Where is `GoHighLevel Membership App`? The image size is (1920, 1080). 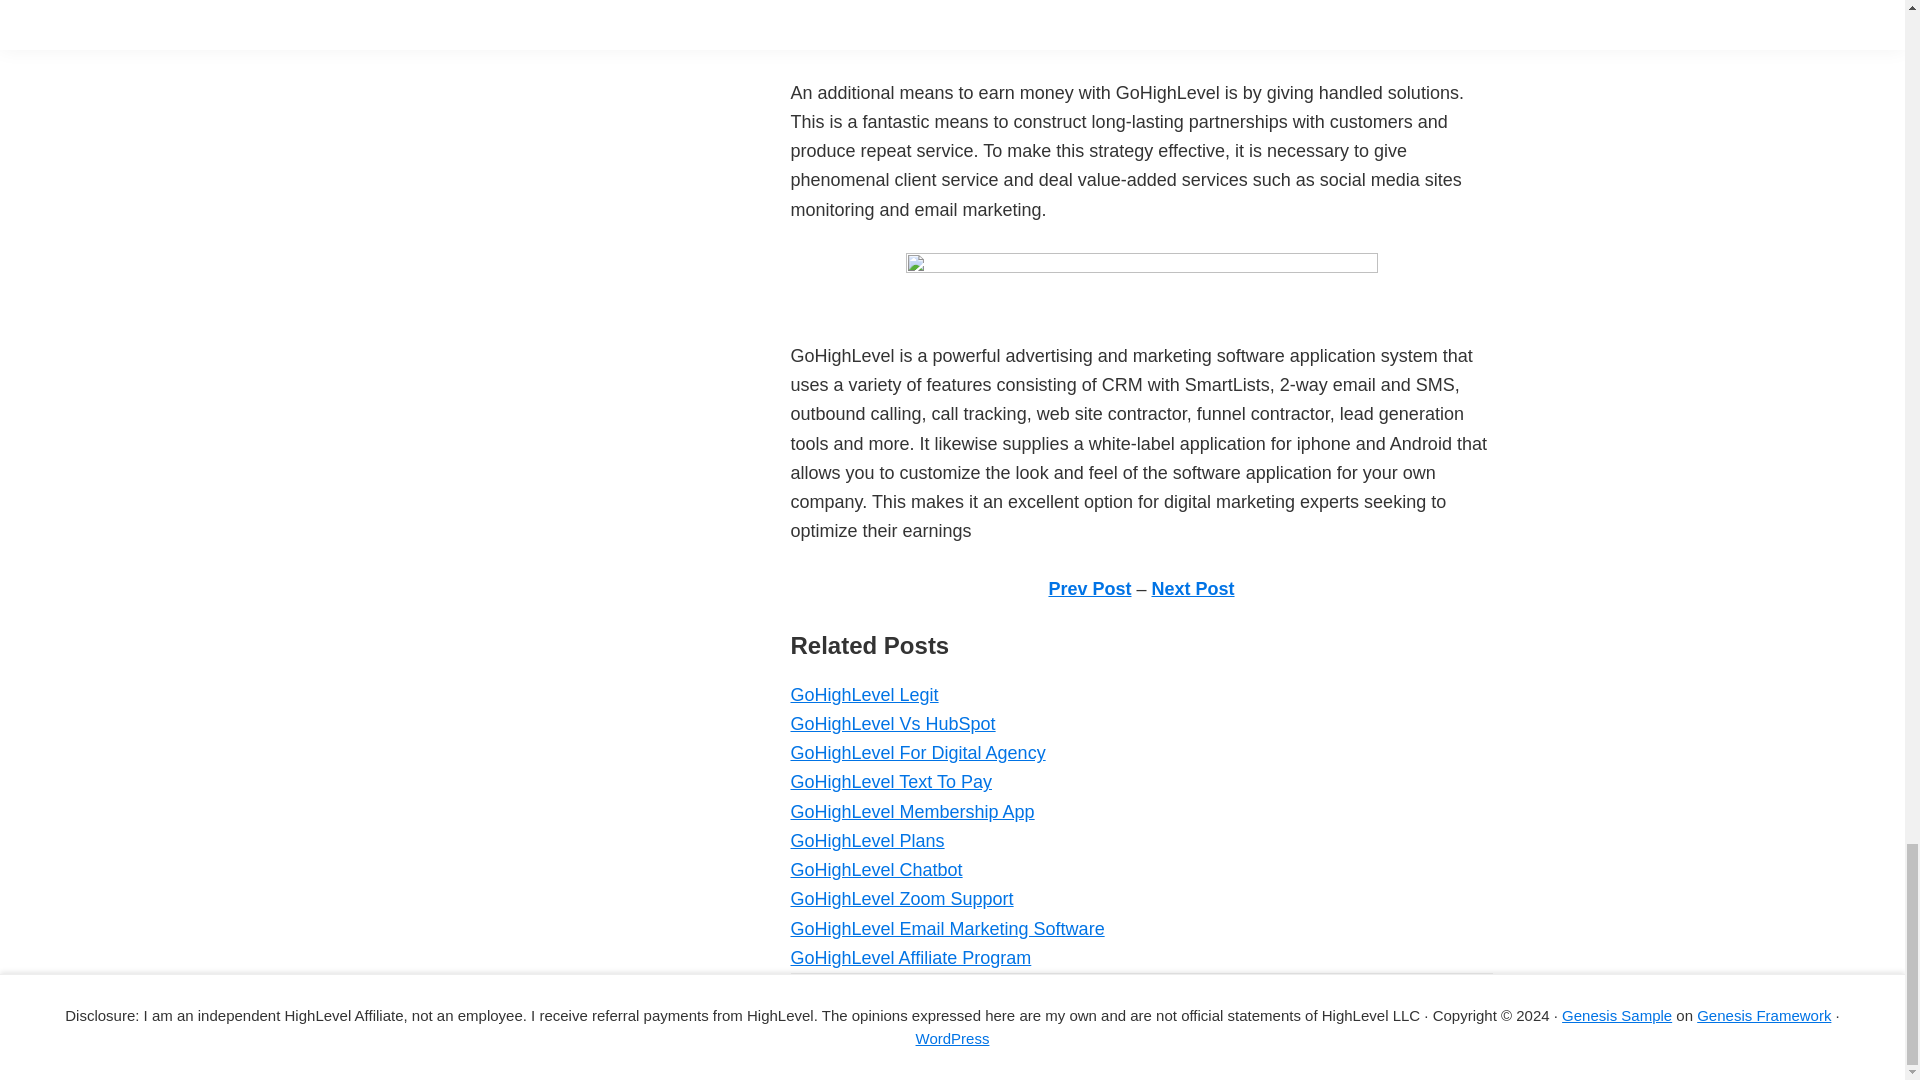 GoHighLevel Membership App is located at coordinates (912, 812).